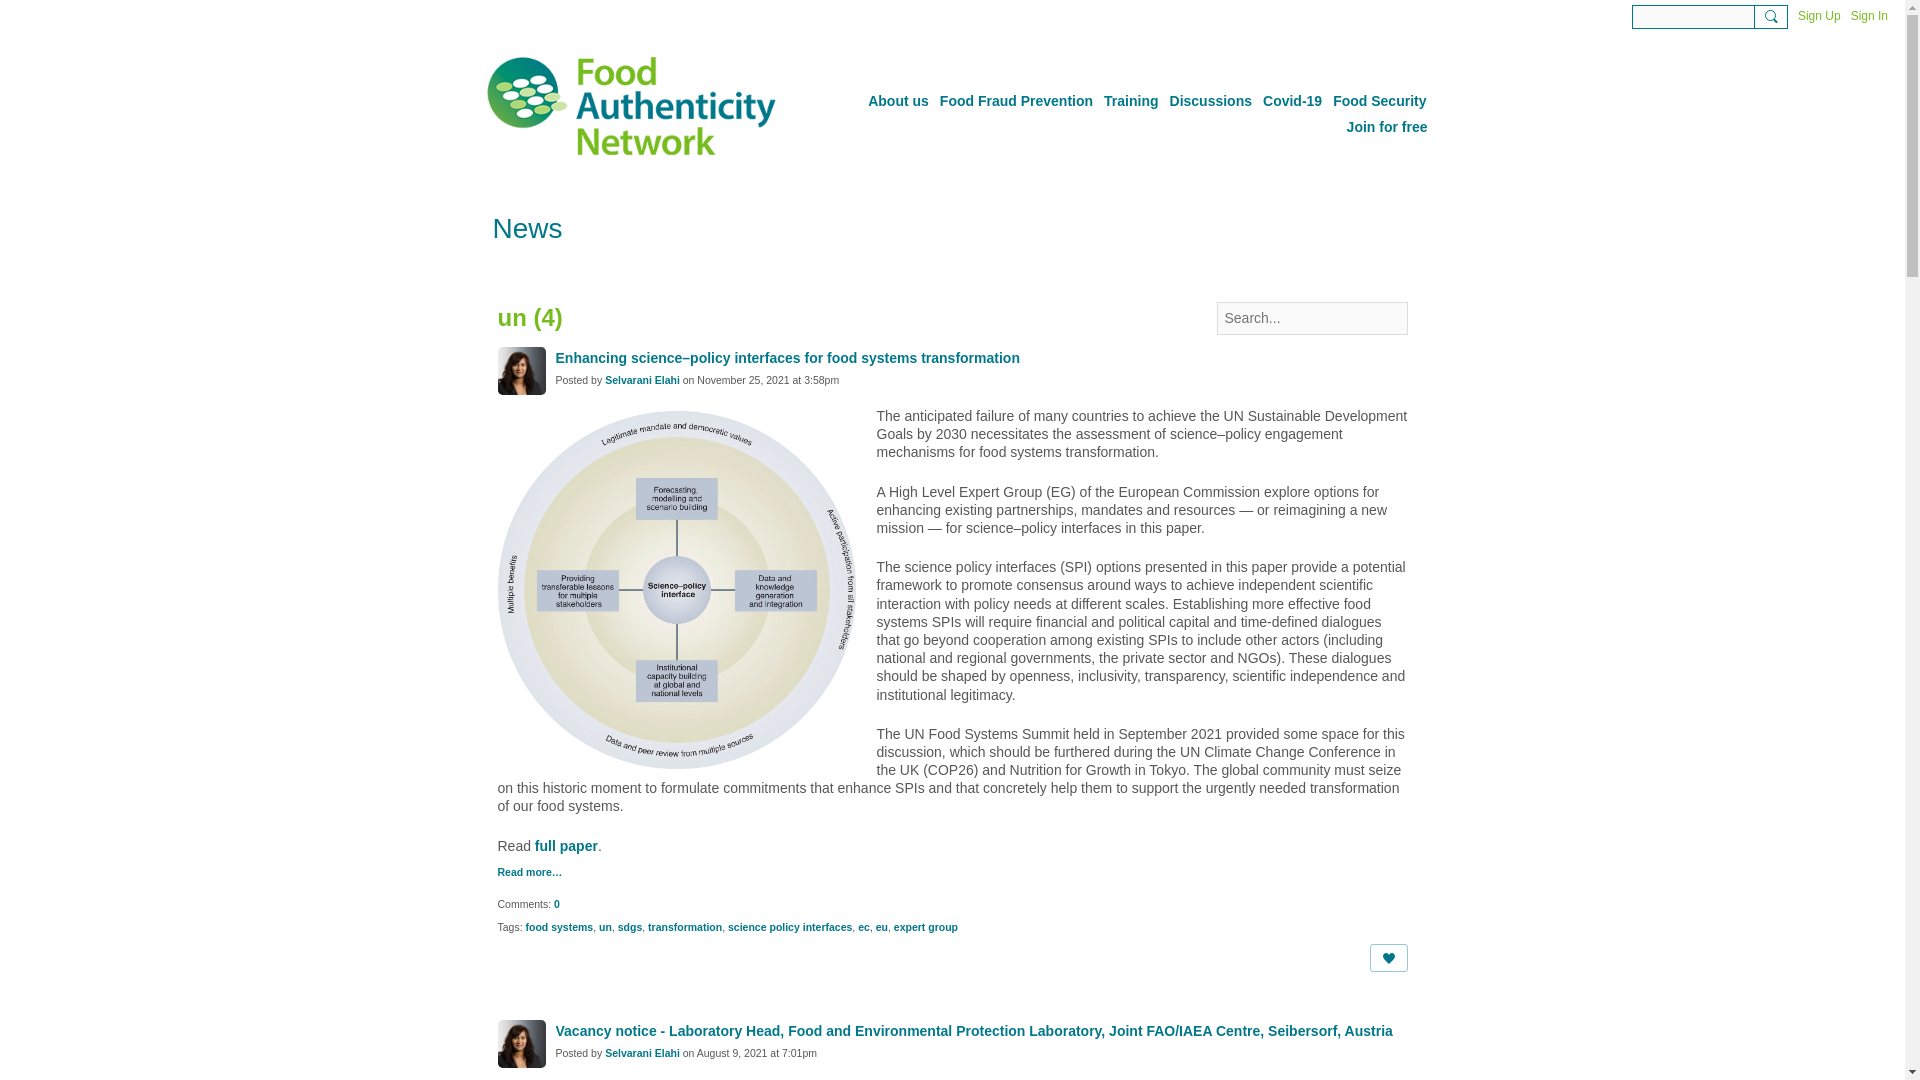 The height and width of the screenshot is (1080, 1920). I want to click on Sign Up, so click(1819, 16).